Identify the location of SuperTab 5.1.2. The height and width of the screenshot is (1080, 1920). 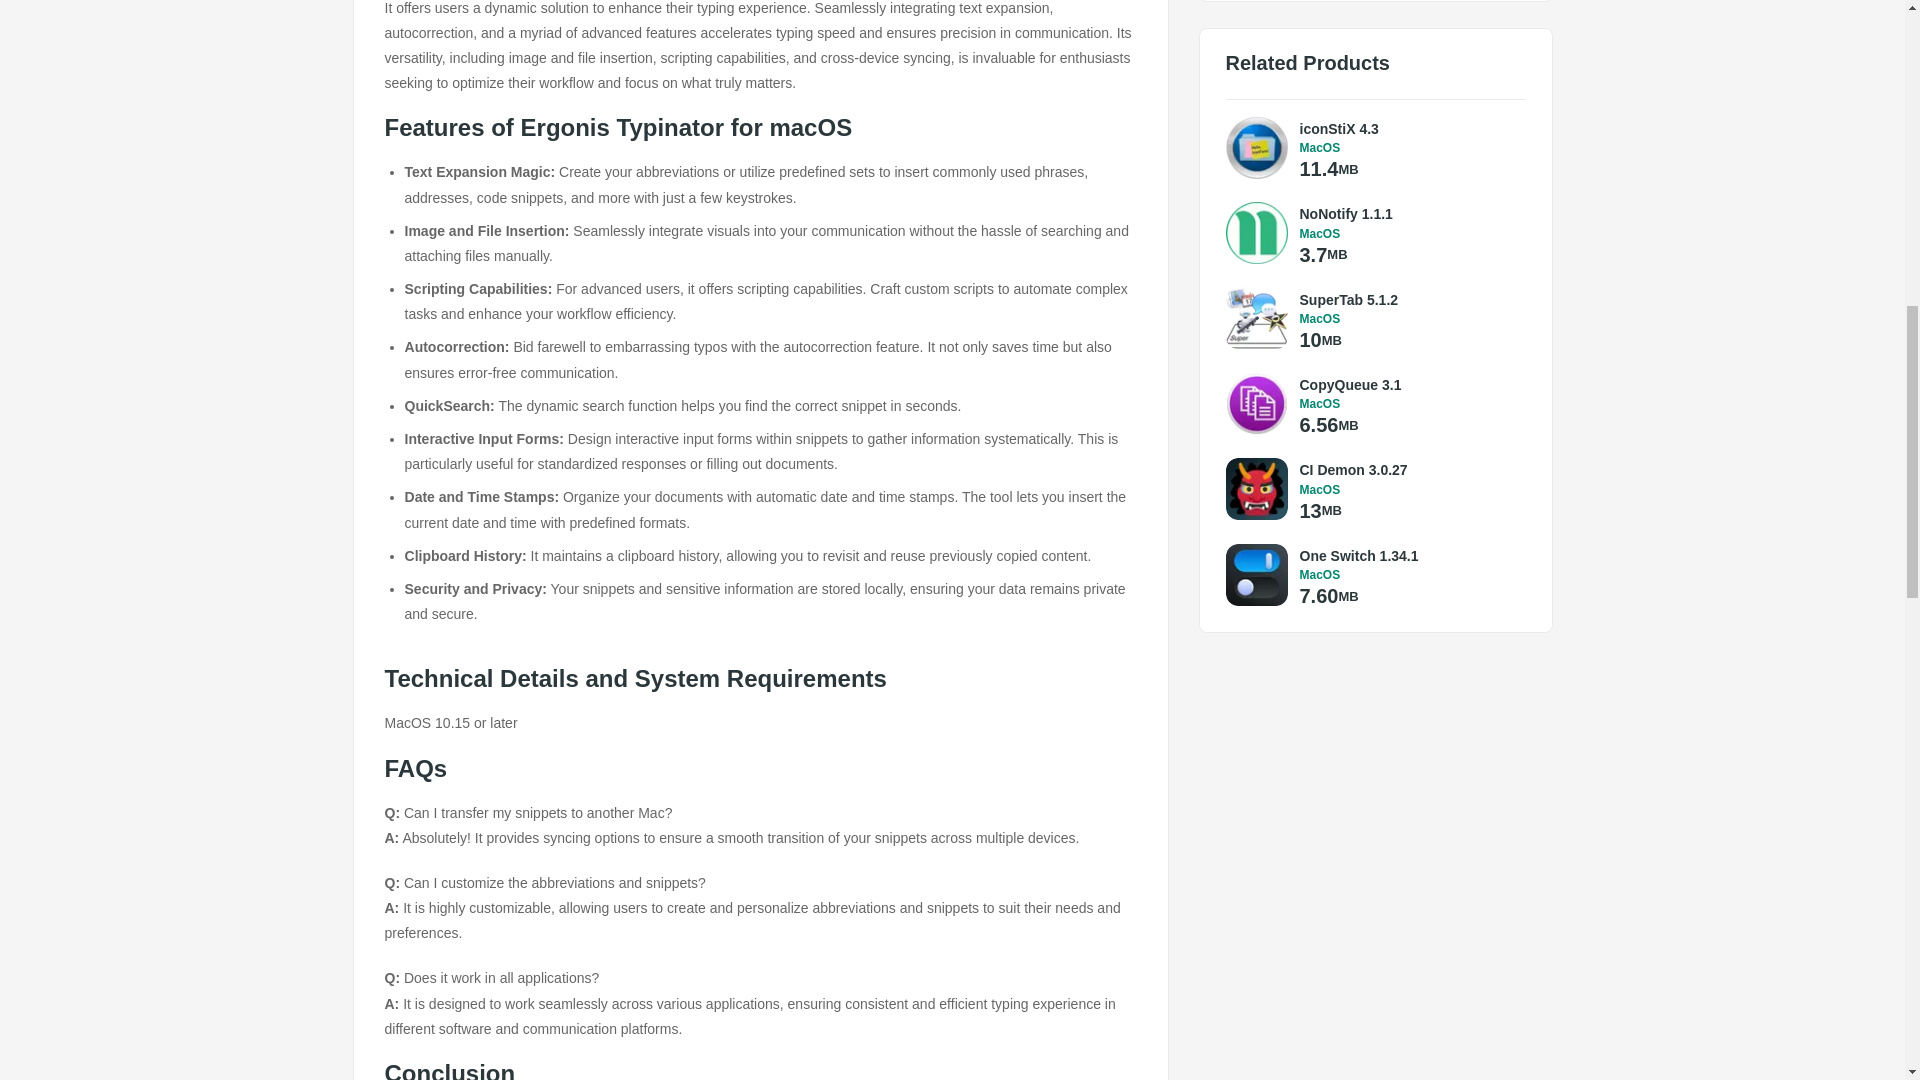
(1408, 300).